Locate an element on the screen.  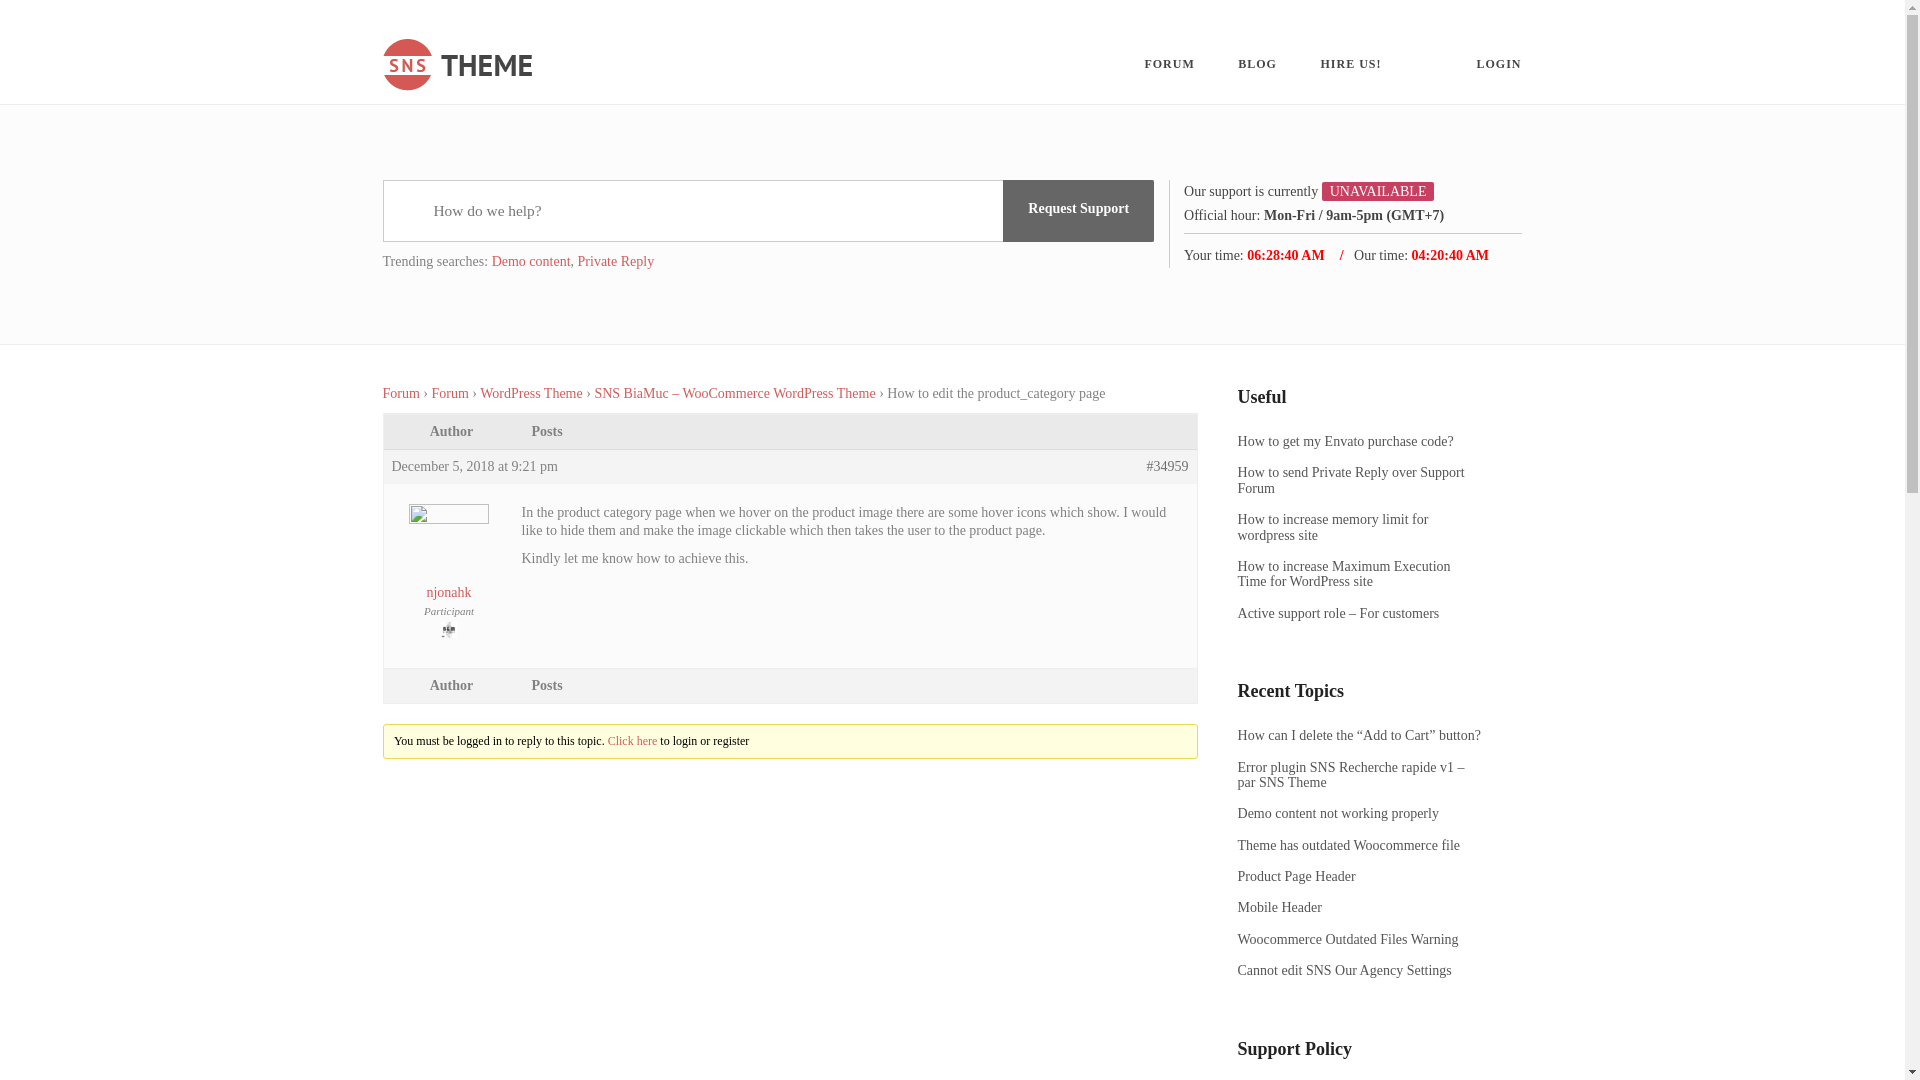
Private Reply is located at coordinates (616, 260).